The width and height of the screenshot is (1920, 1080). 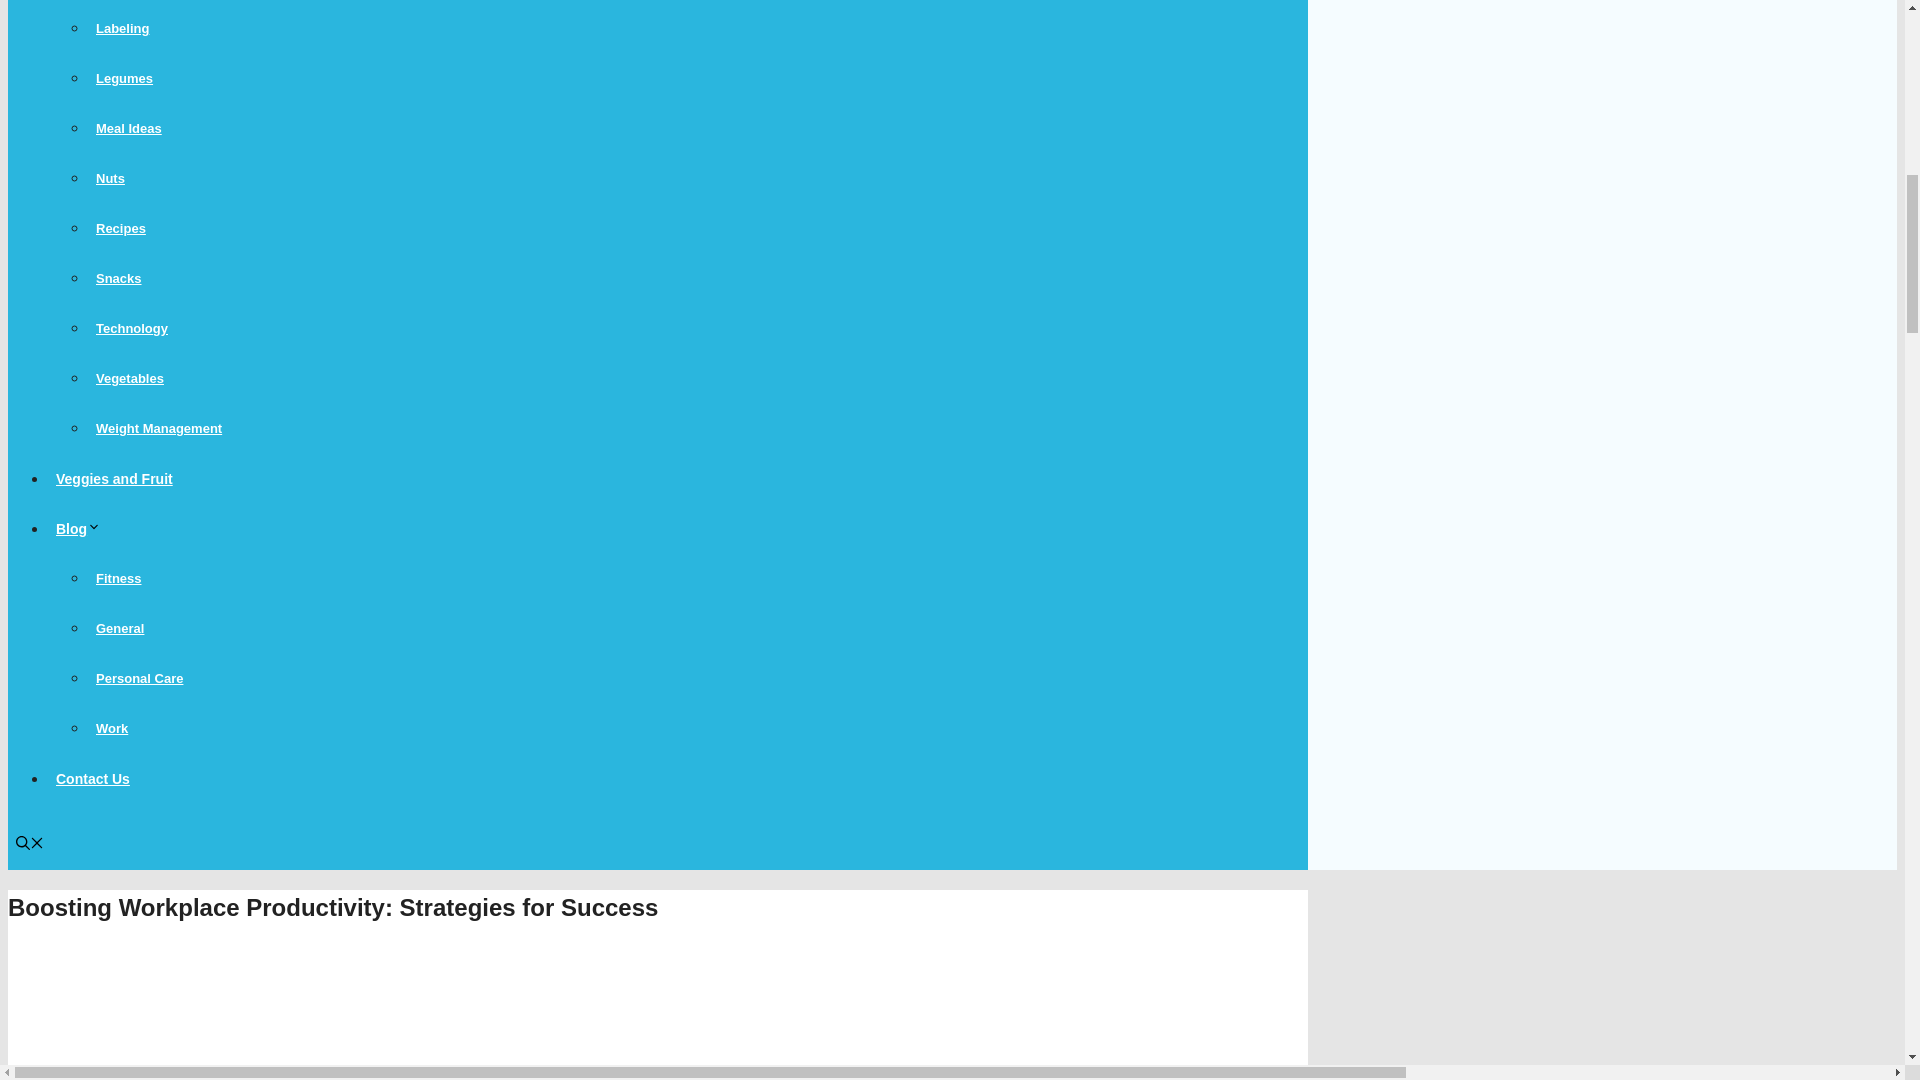 What do you see at coordinates (139, 678) in the screenshot?
I see `Personal Care` at bounding box center [139, 678].